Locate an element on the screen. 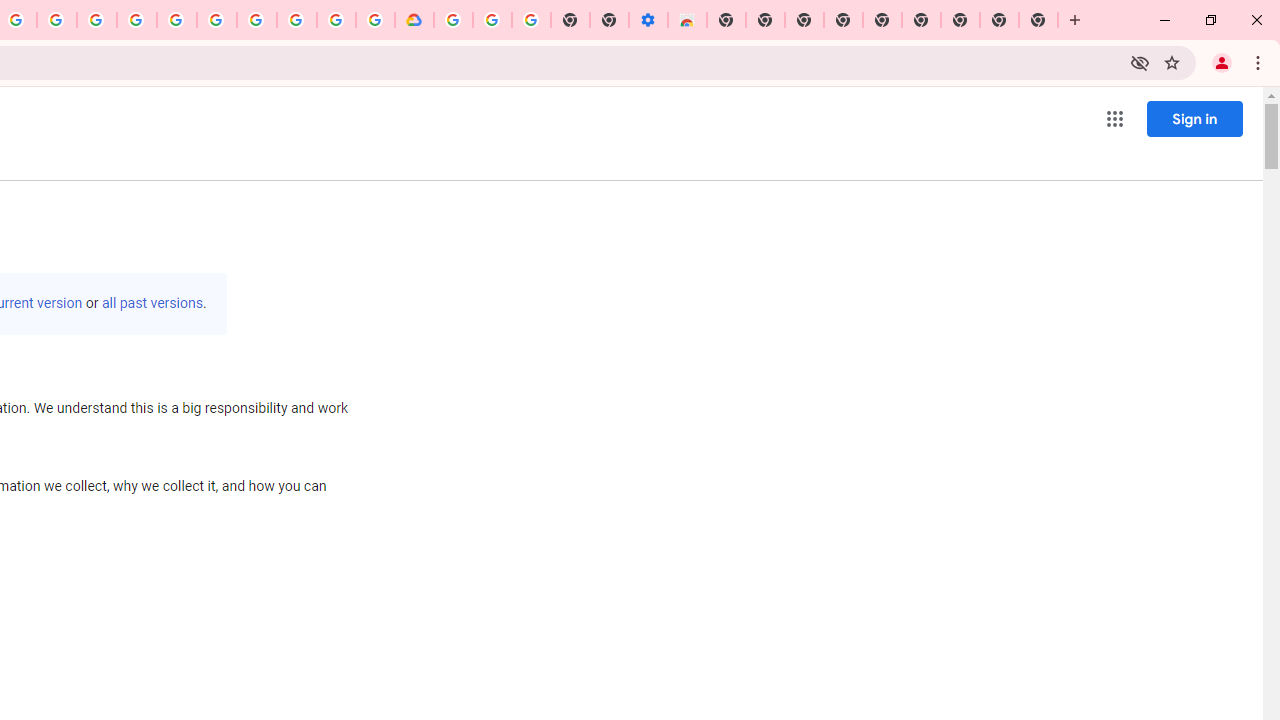 The width and height of the screenshot is (1280, 720). Chrome Web Store - Accessibility extensions is located at coordinates (687, 20).